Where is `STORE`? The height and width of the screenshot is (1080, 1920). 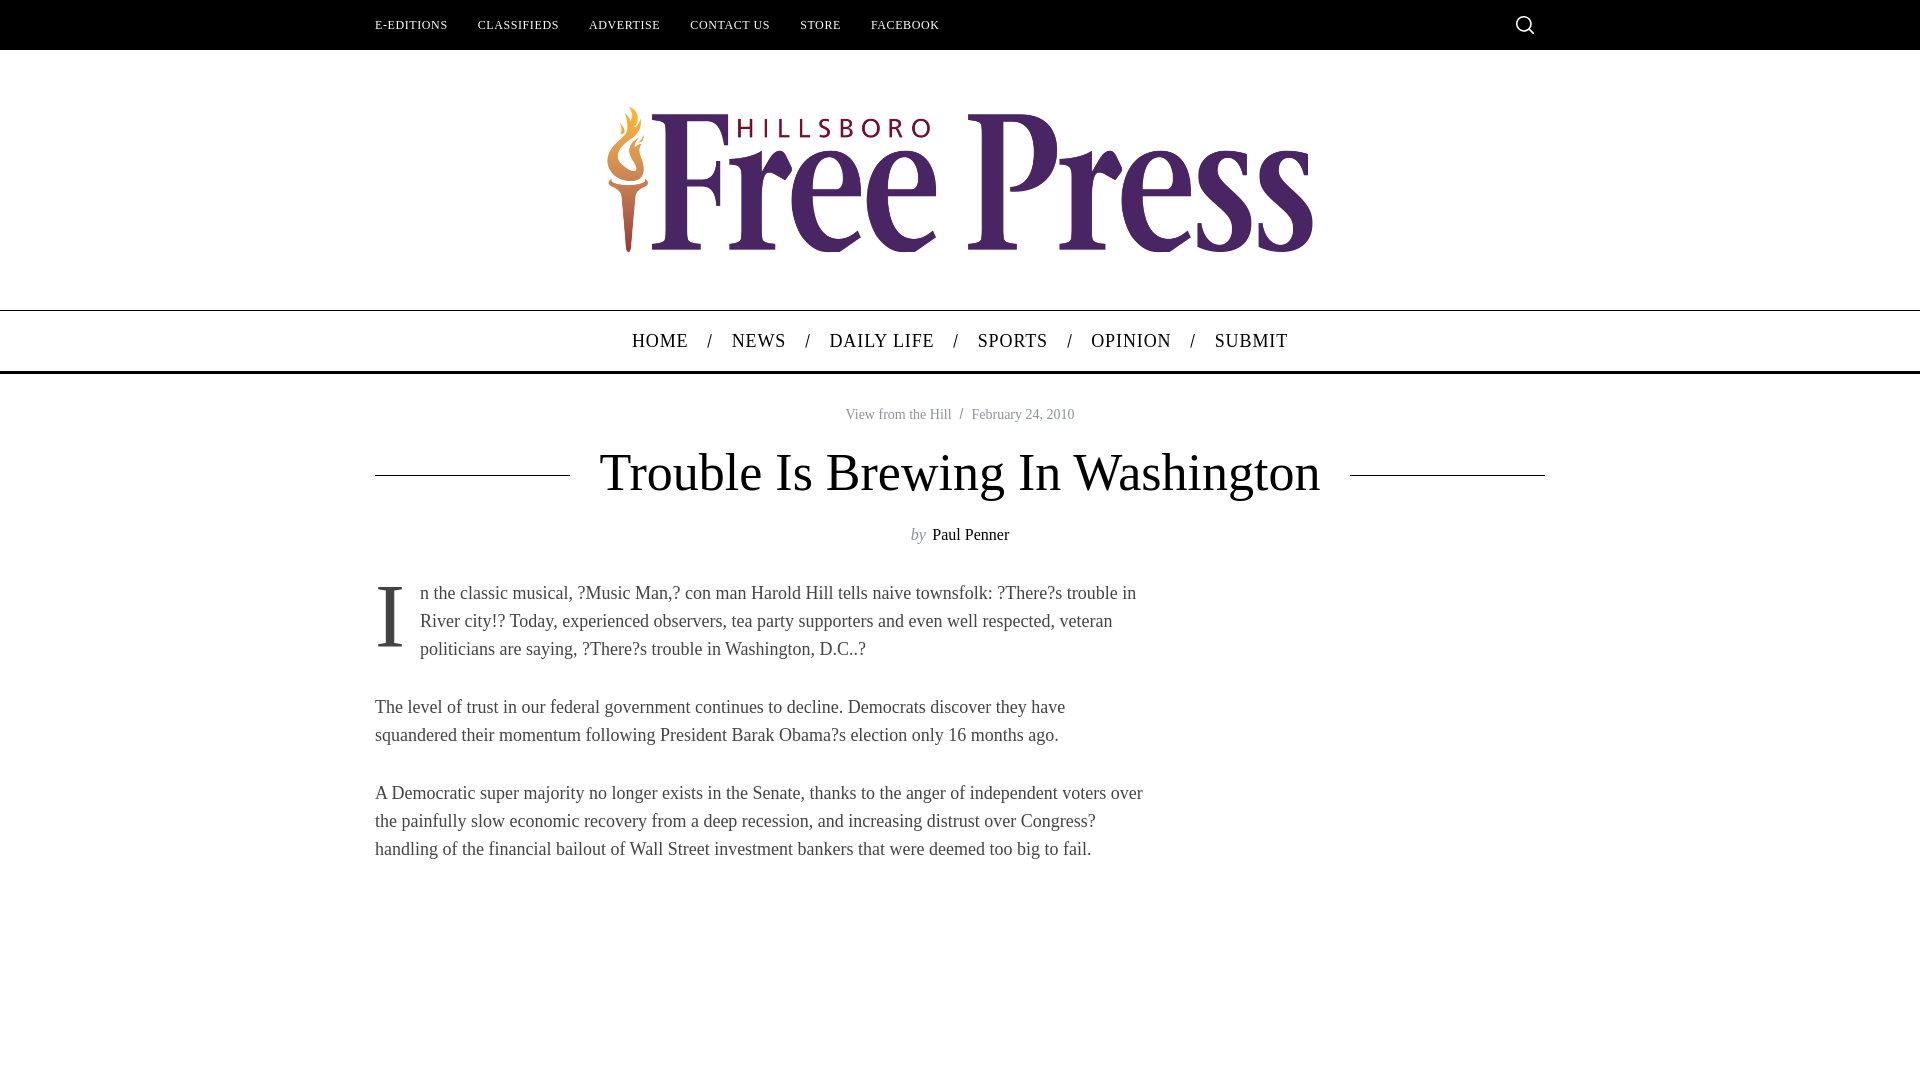 STORE is located at coordinates (820, 24).